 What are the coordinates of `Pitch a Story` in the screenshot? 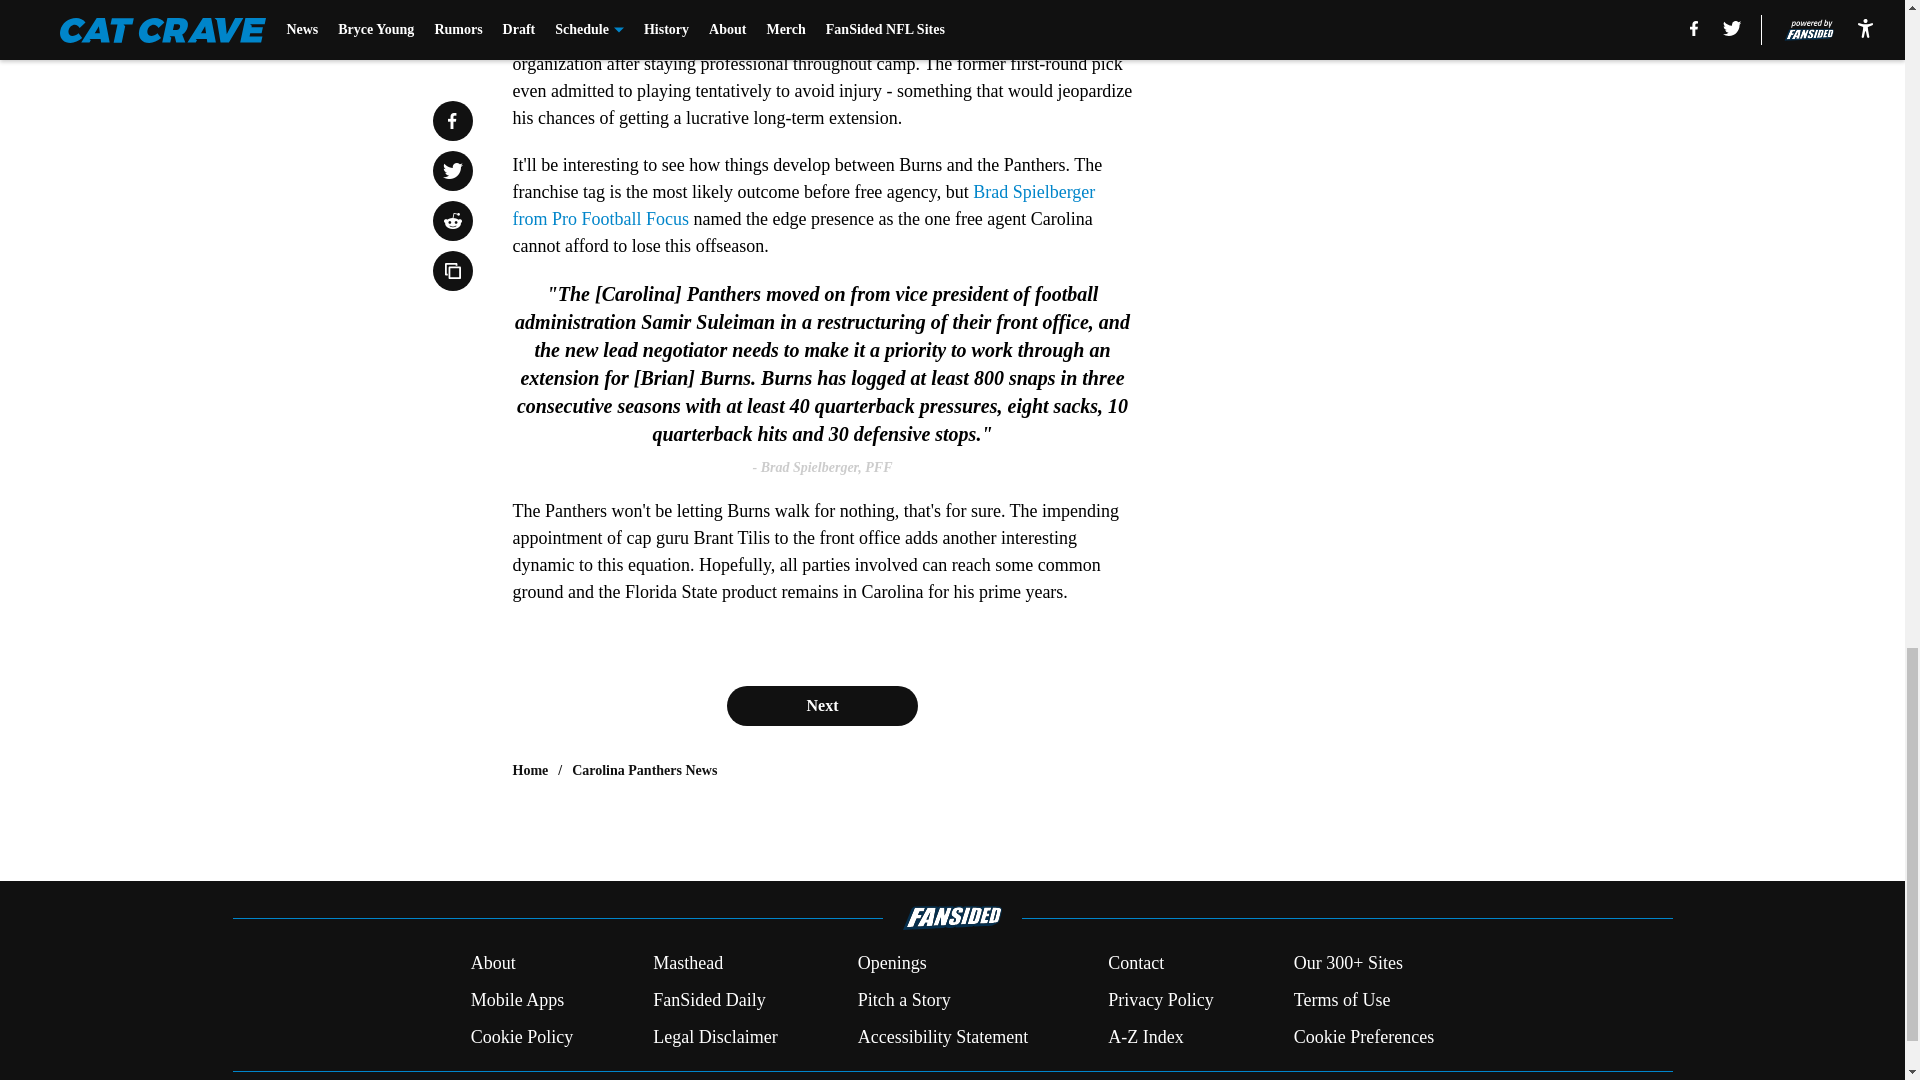 It's located at (904, 1000).